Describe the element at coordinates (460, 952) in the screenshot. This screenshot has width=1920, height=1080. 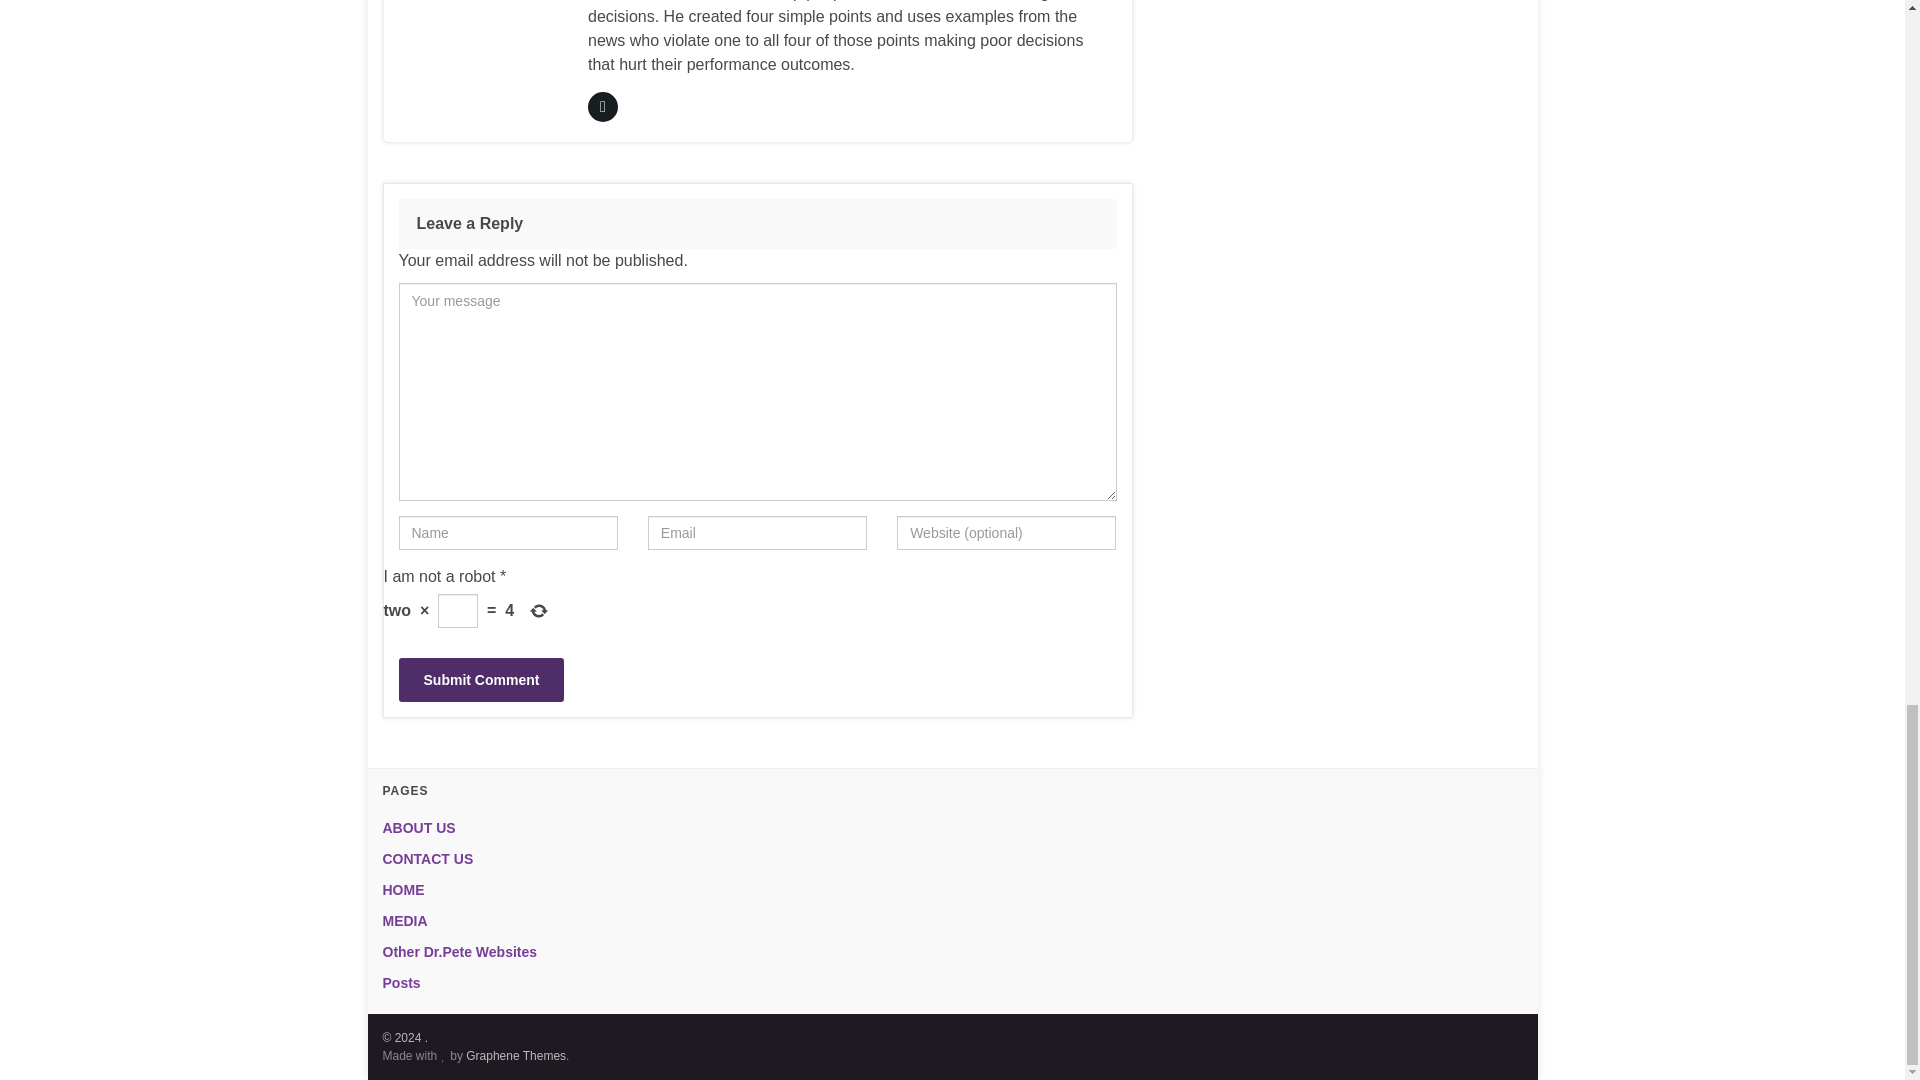
I see `Other Dr.Pete Websites` at that location.